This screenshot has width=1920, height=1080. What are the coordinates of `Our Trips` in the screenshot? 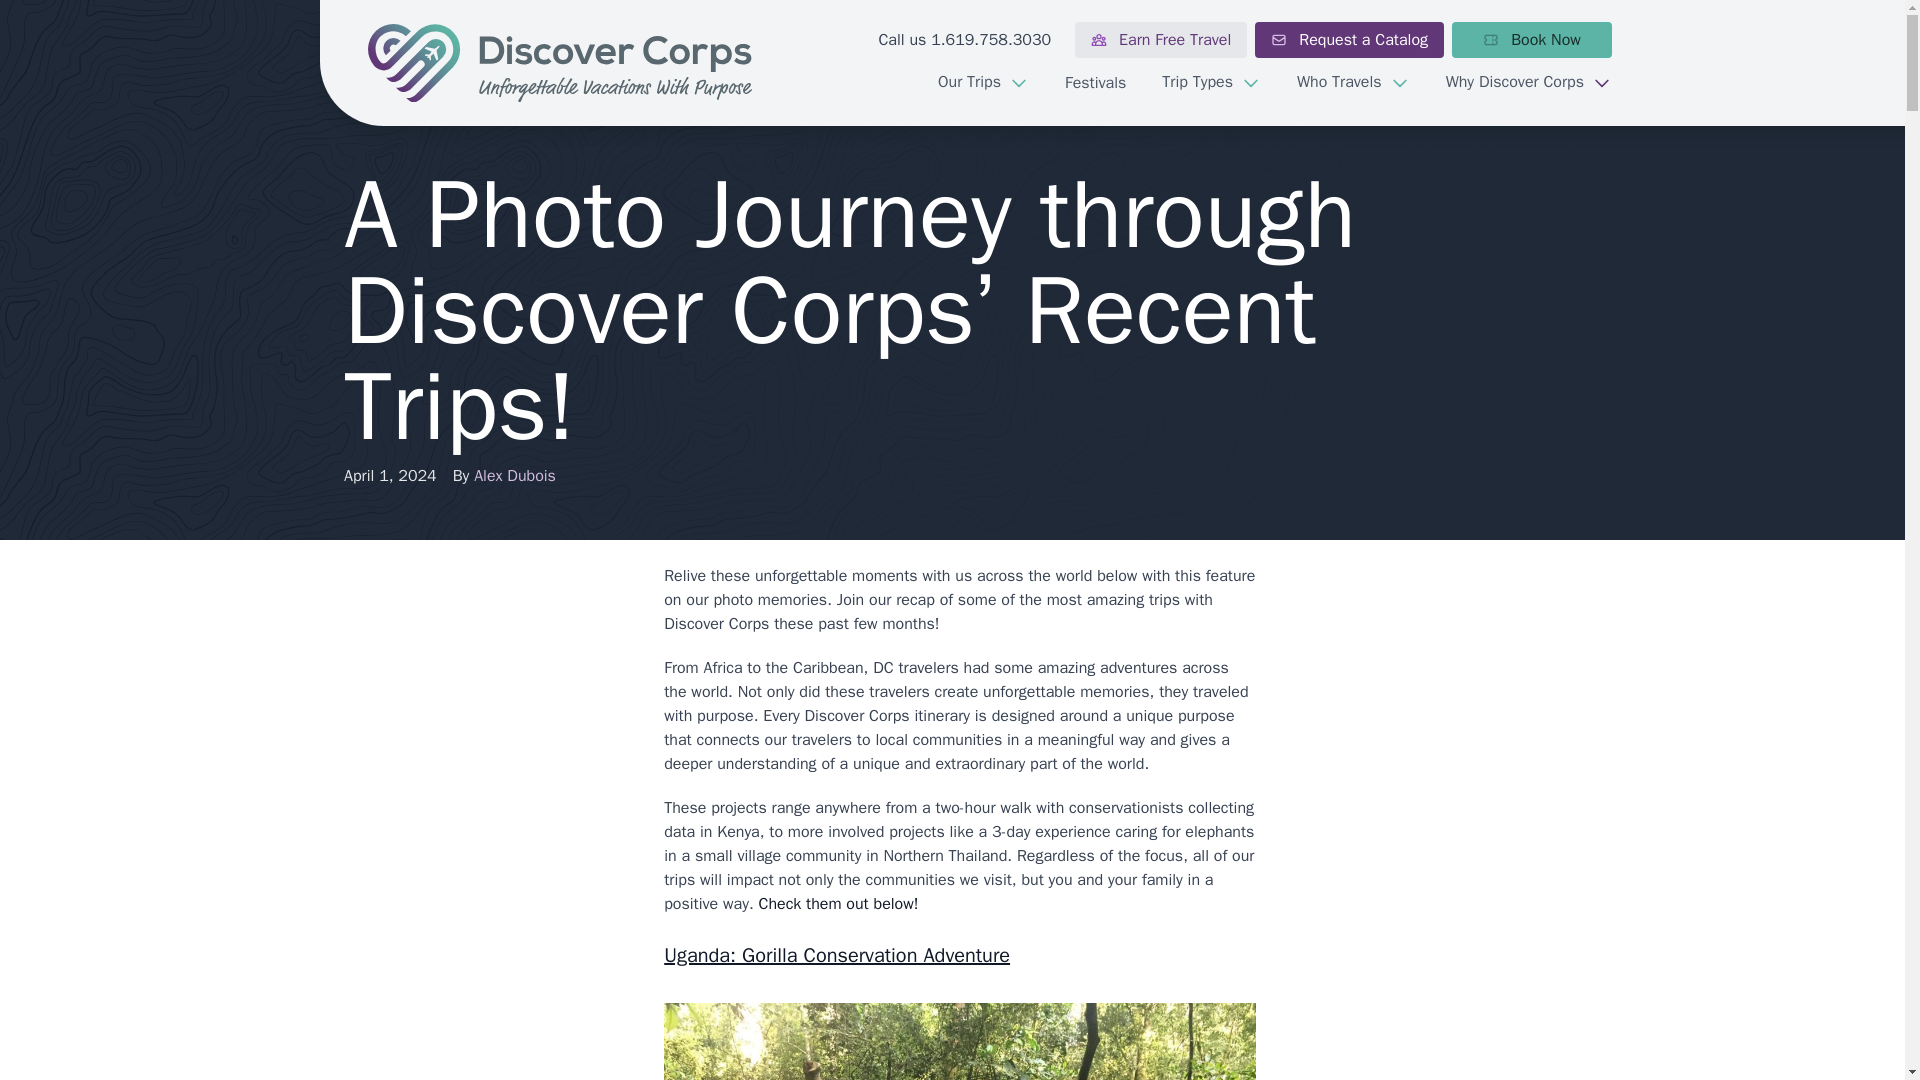 It's located at (982, 82).